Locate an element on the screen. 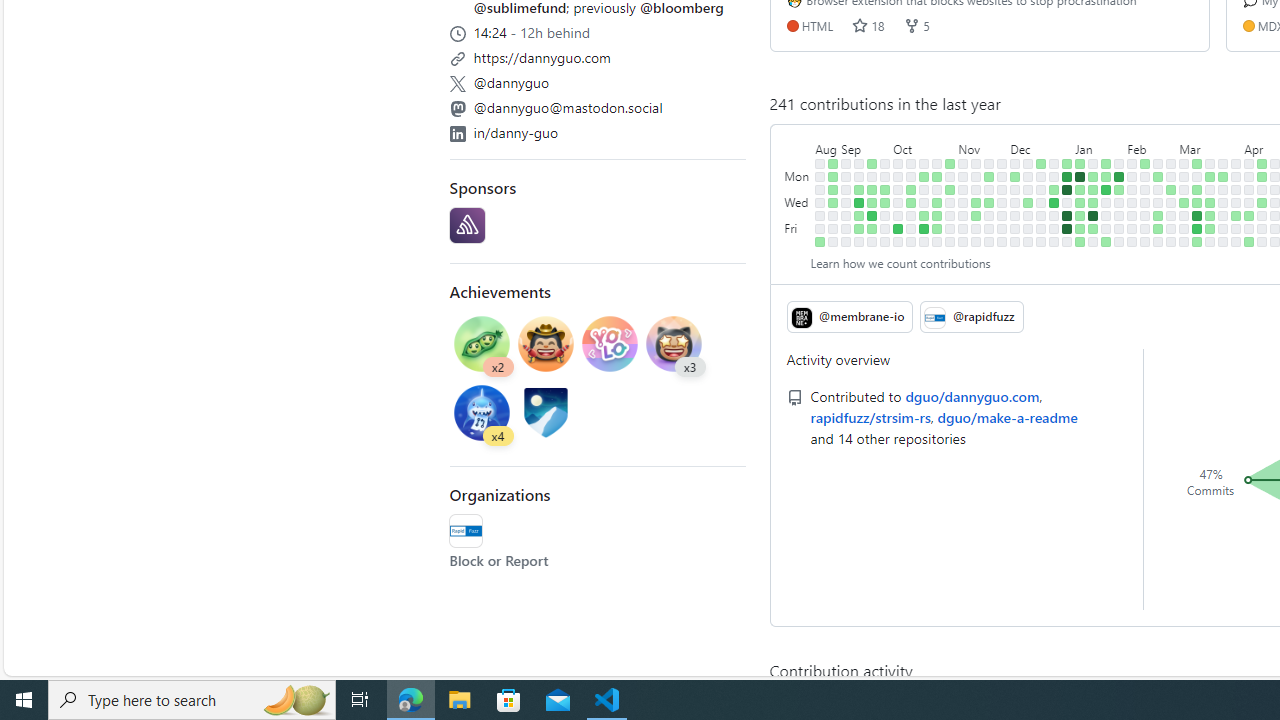 The width and height of the screenshot is (1280, 720). No contributions on February 2nd. is located at coordinates (1119, 228).